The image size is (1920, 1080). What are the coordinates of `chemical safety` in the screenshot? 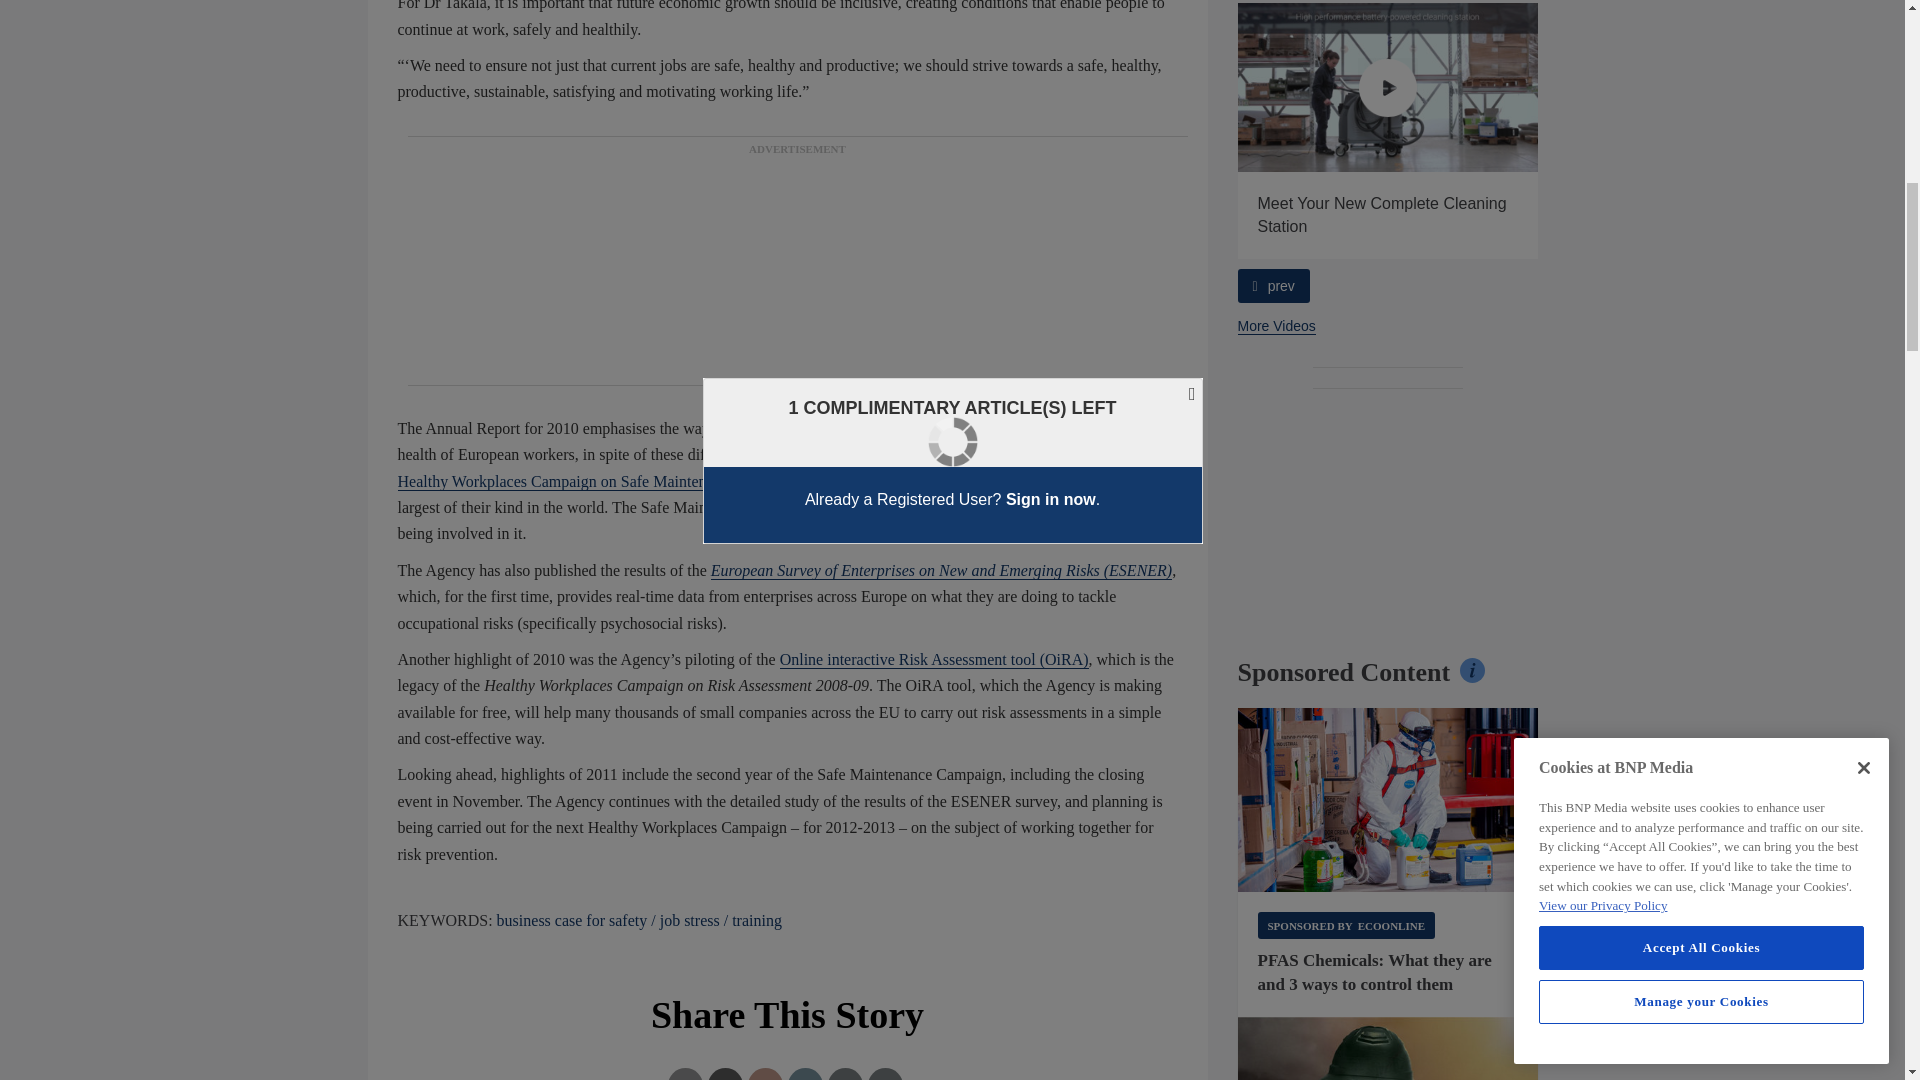 It's located at (1388, 800).